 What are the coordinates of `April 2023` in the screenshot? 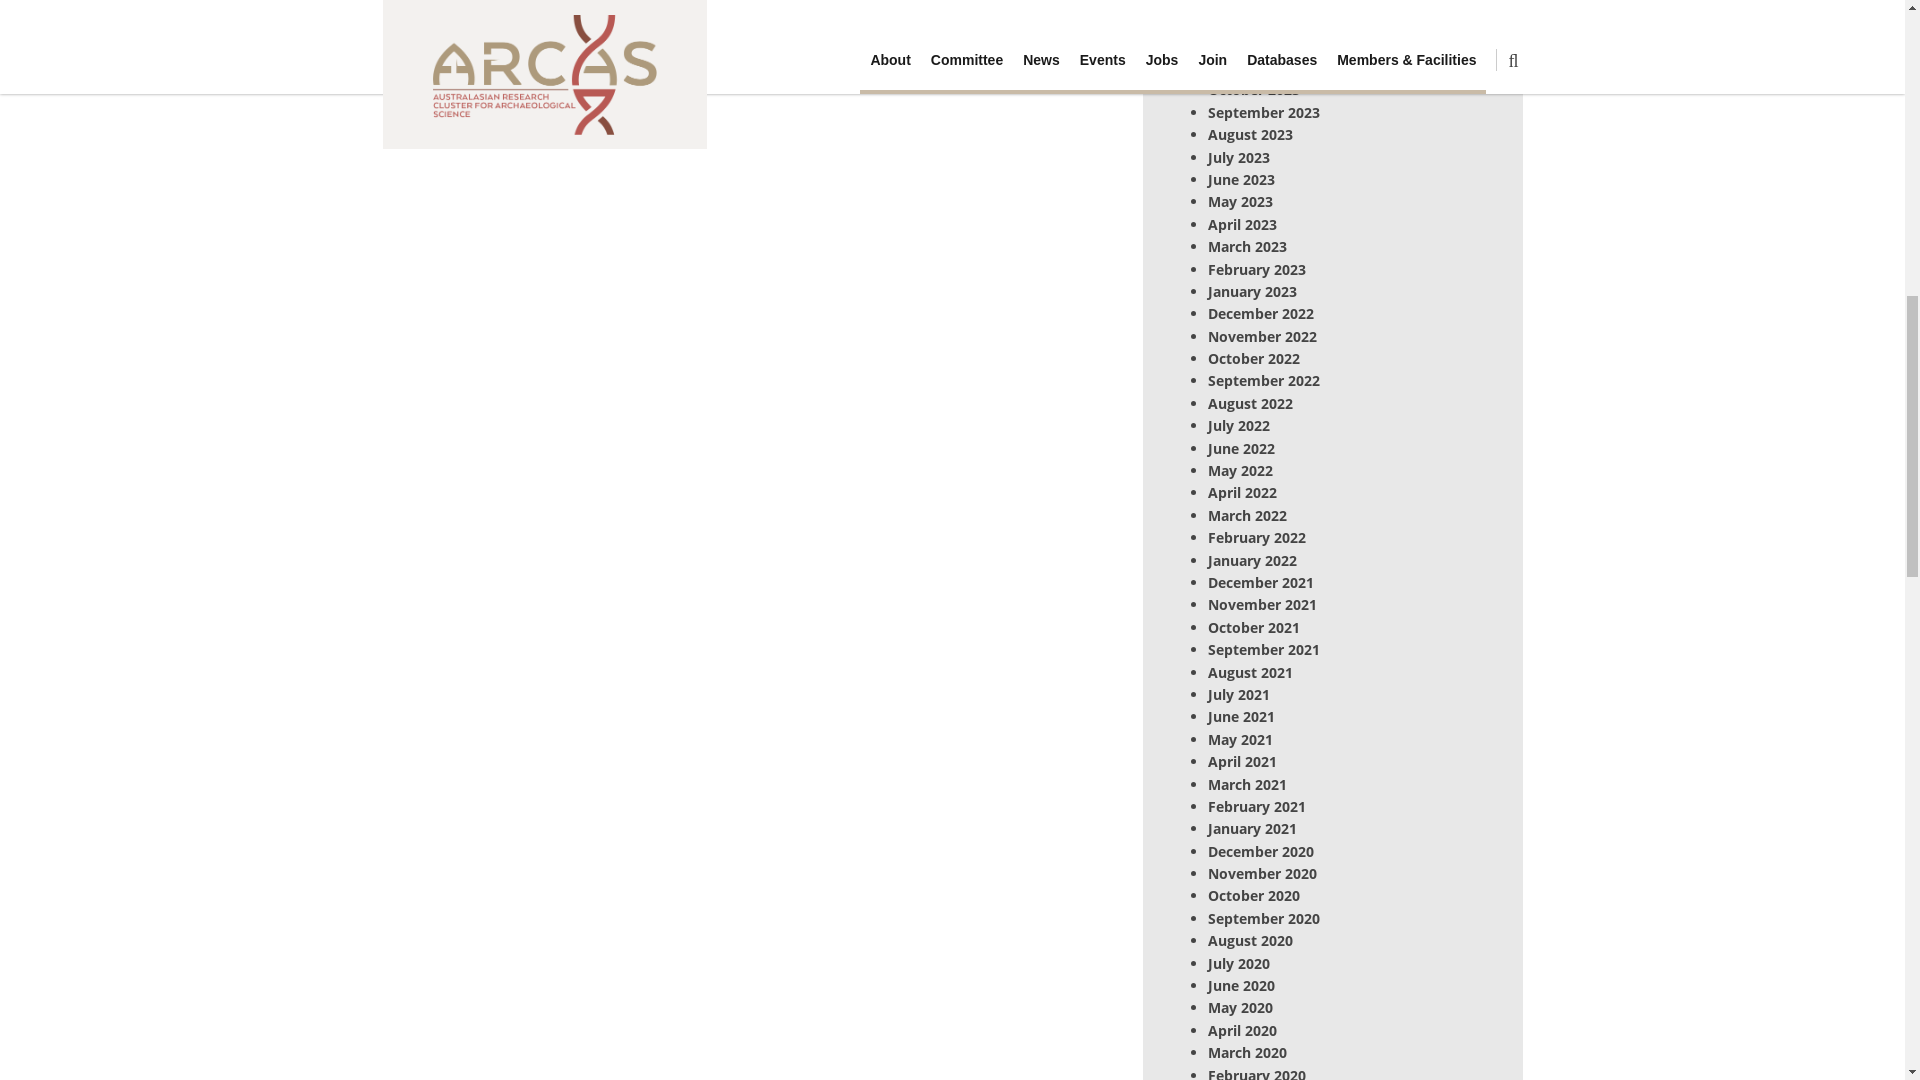 It's located at (1242, 224).